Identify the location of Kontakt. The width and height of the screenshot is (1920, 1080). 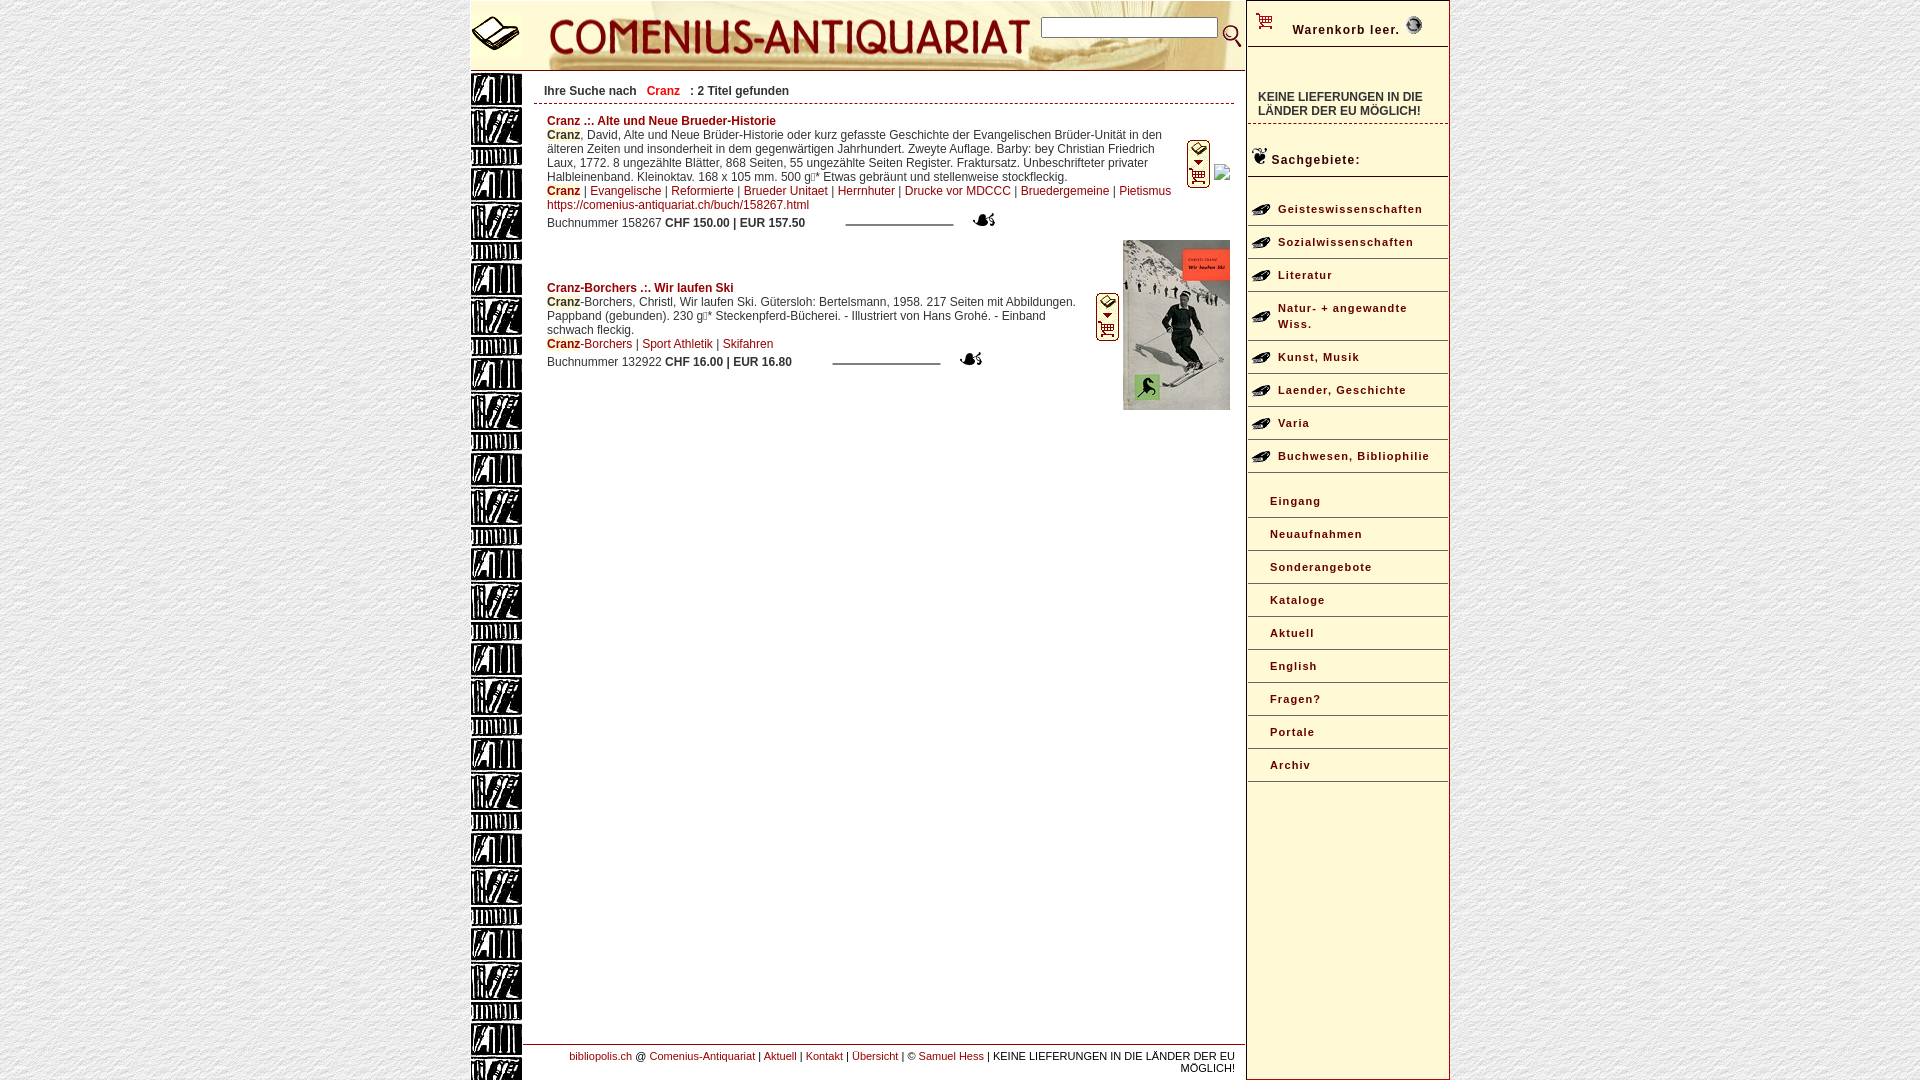
(824, 1056).